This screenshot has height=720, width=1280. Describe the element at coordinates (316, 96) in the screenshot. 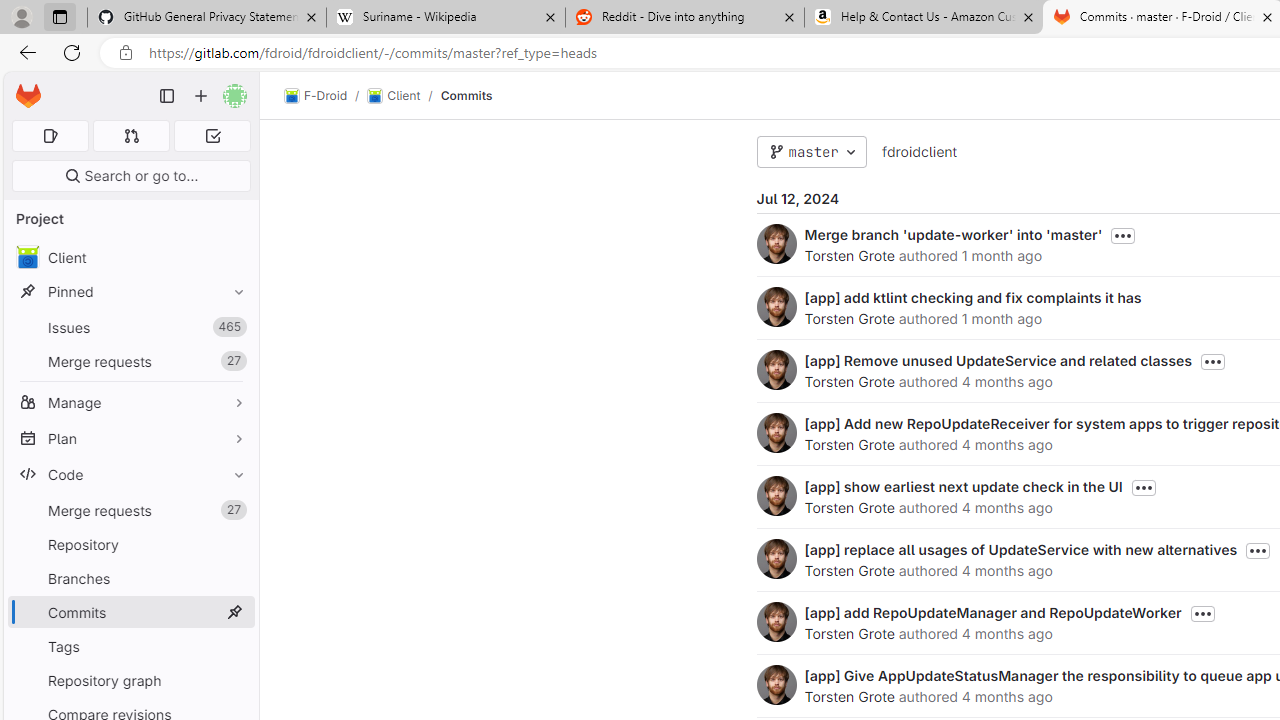

I see `F-Droid` at that location.